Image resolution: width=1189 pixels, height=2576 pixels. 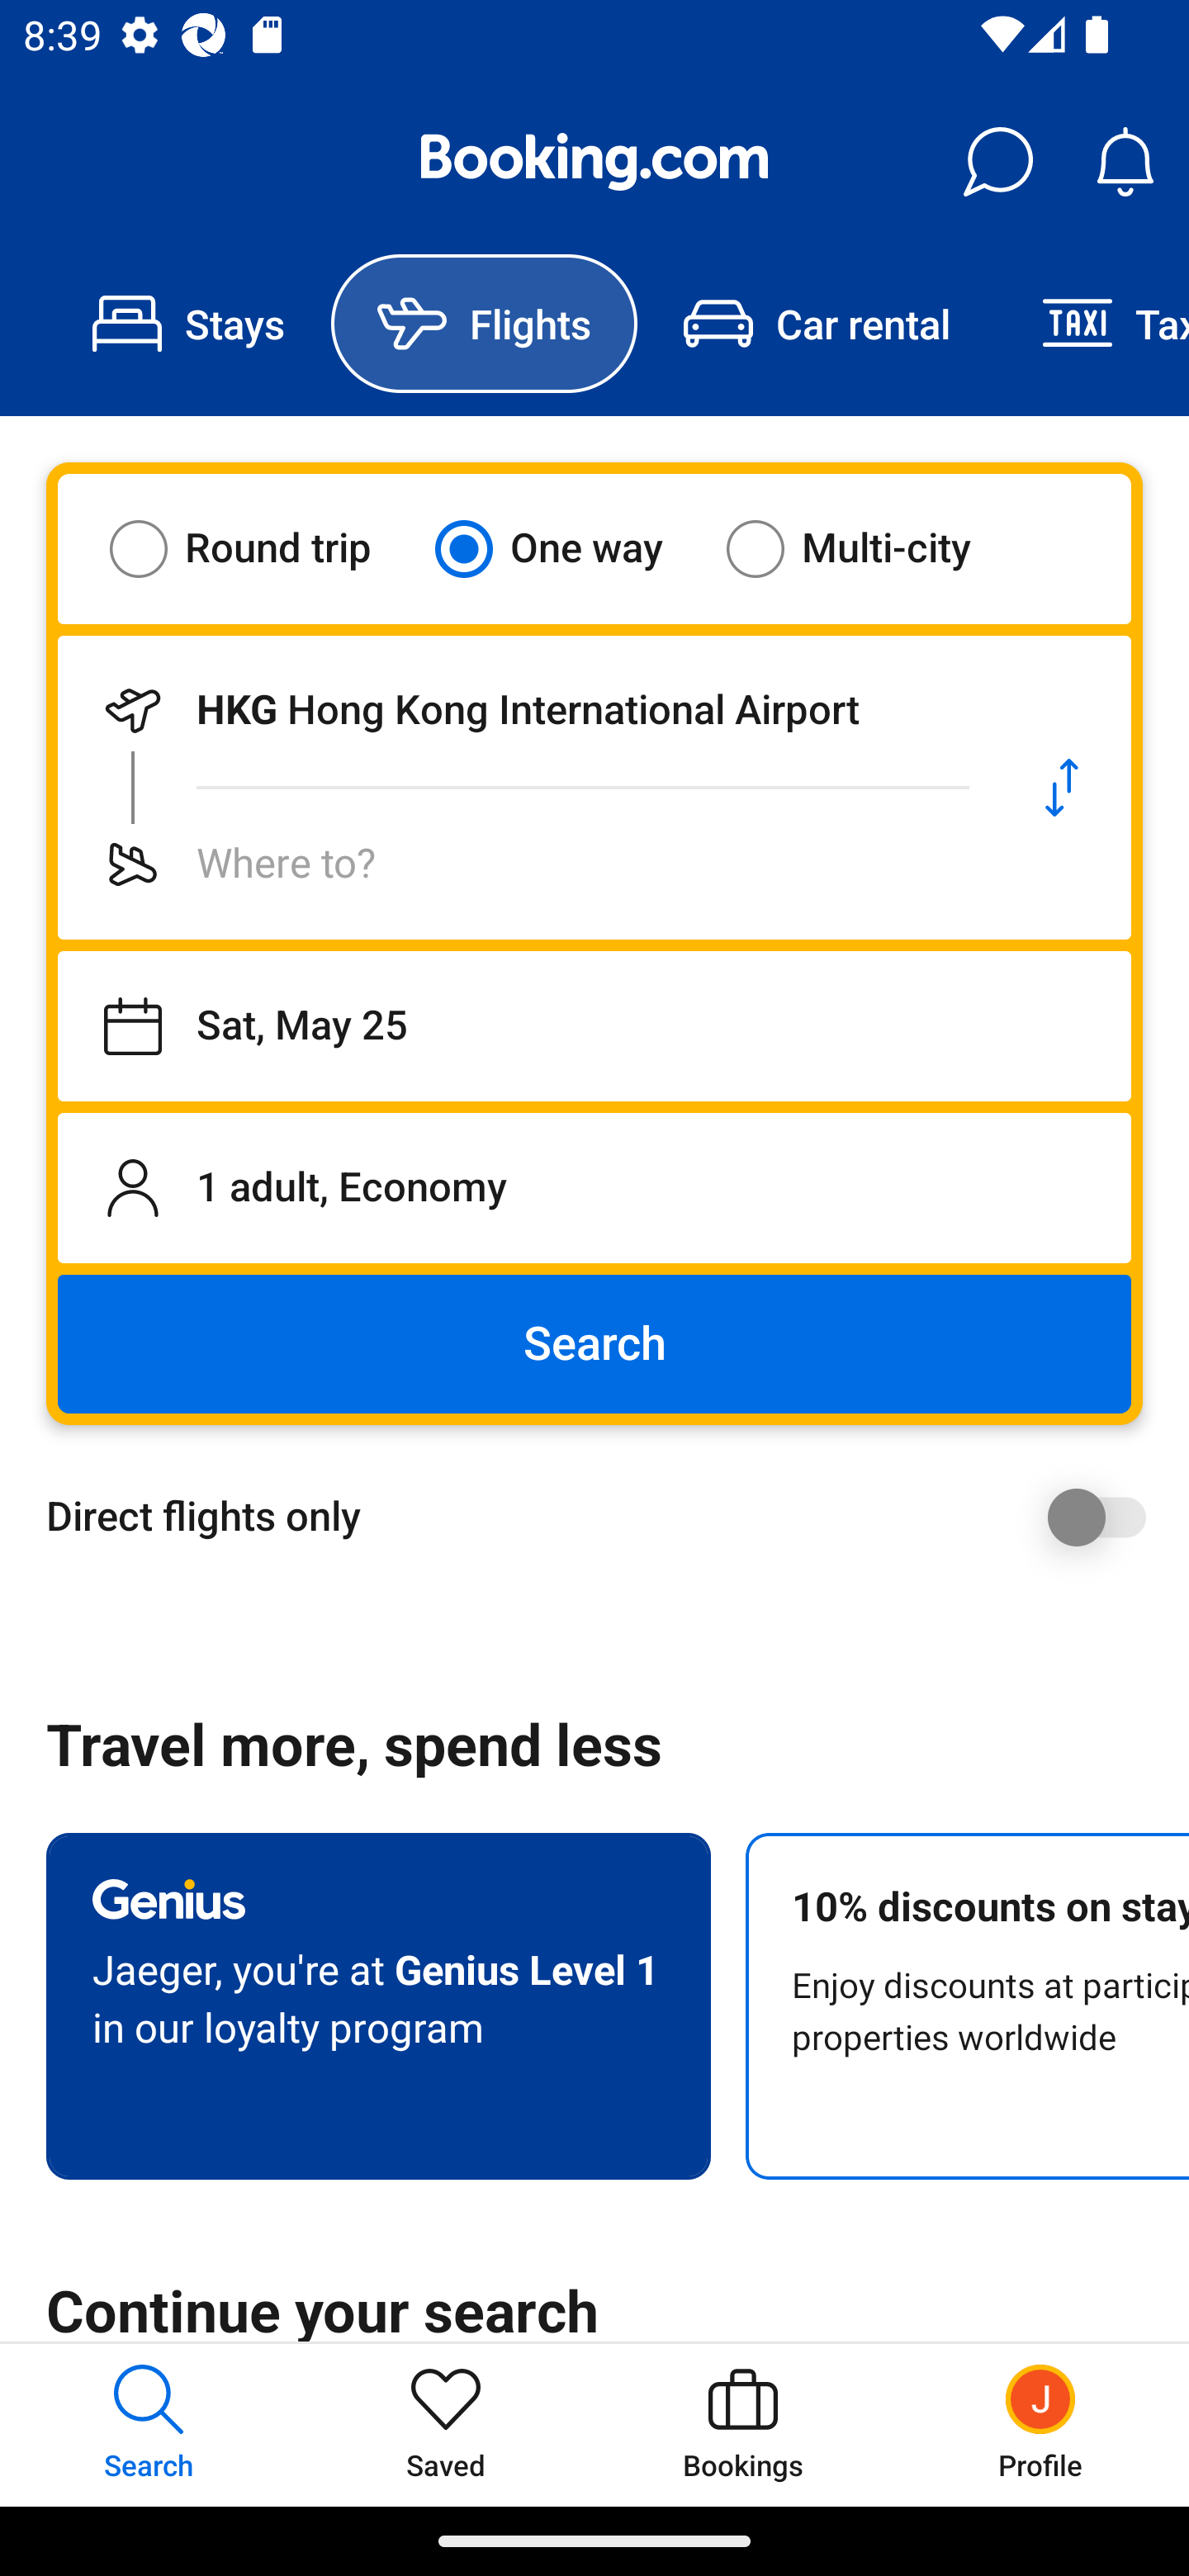 I want to click on Direct flights only, so click(x=606, y=1517).